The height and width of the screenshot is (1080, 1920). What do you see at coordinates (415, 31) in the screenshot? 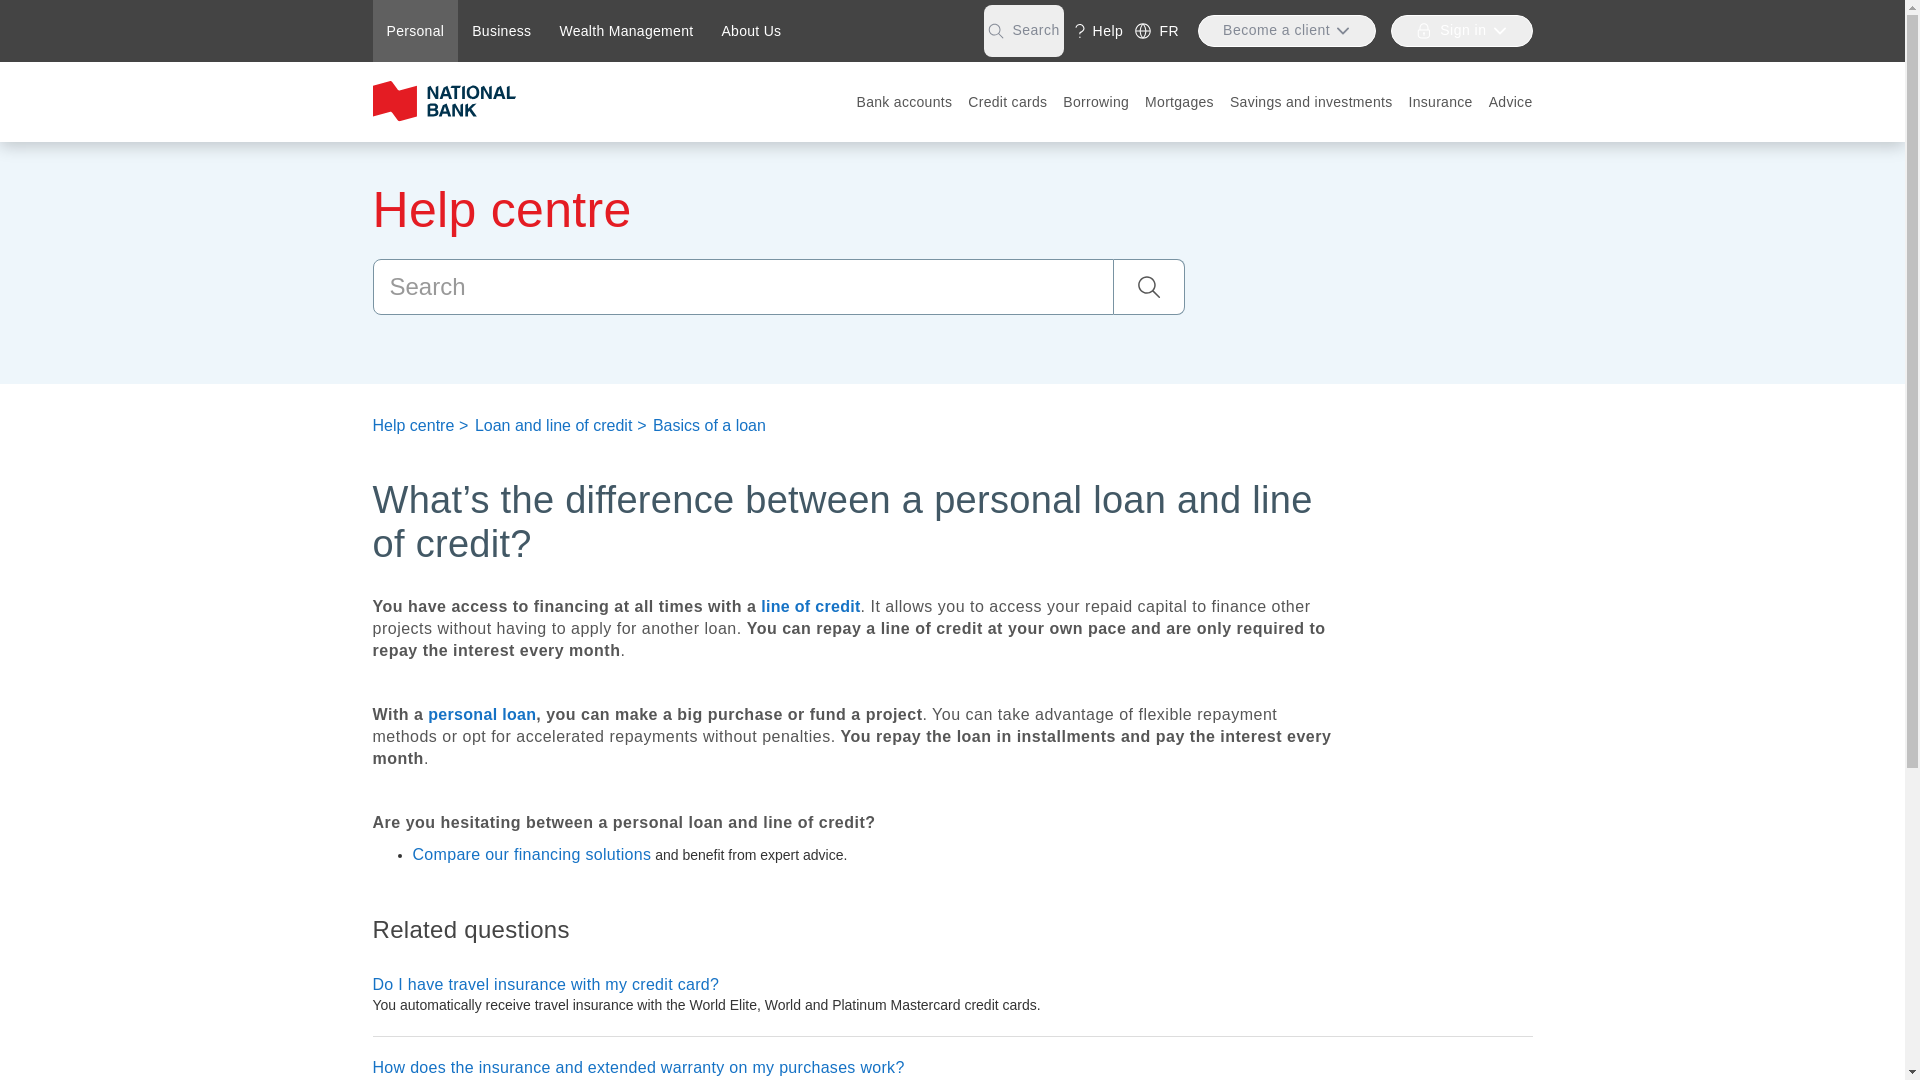
I see `Personal` at bounding box center [415, 31].